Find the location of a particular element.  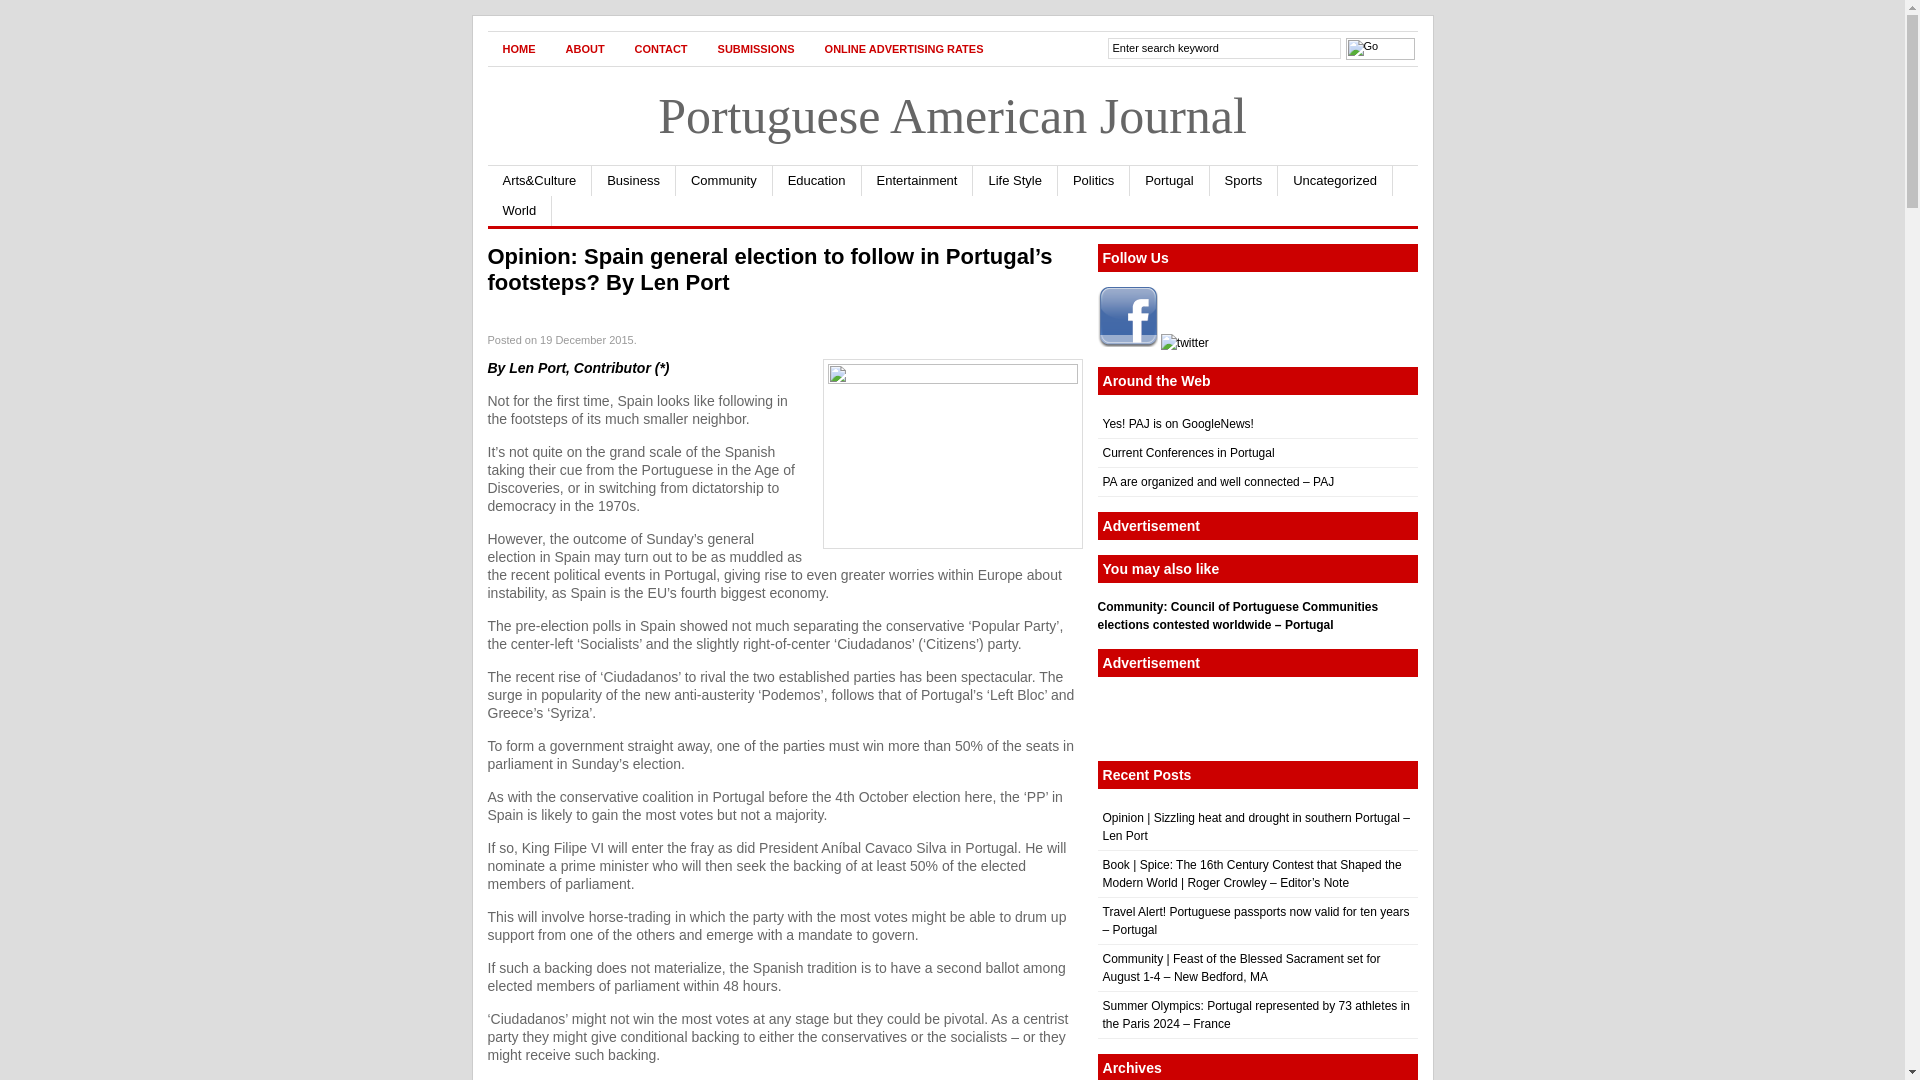

Community is located at coordinates (724, 180).